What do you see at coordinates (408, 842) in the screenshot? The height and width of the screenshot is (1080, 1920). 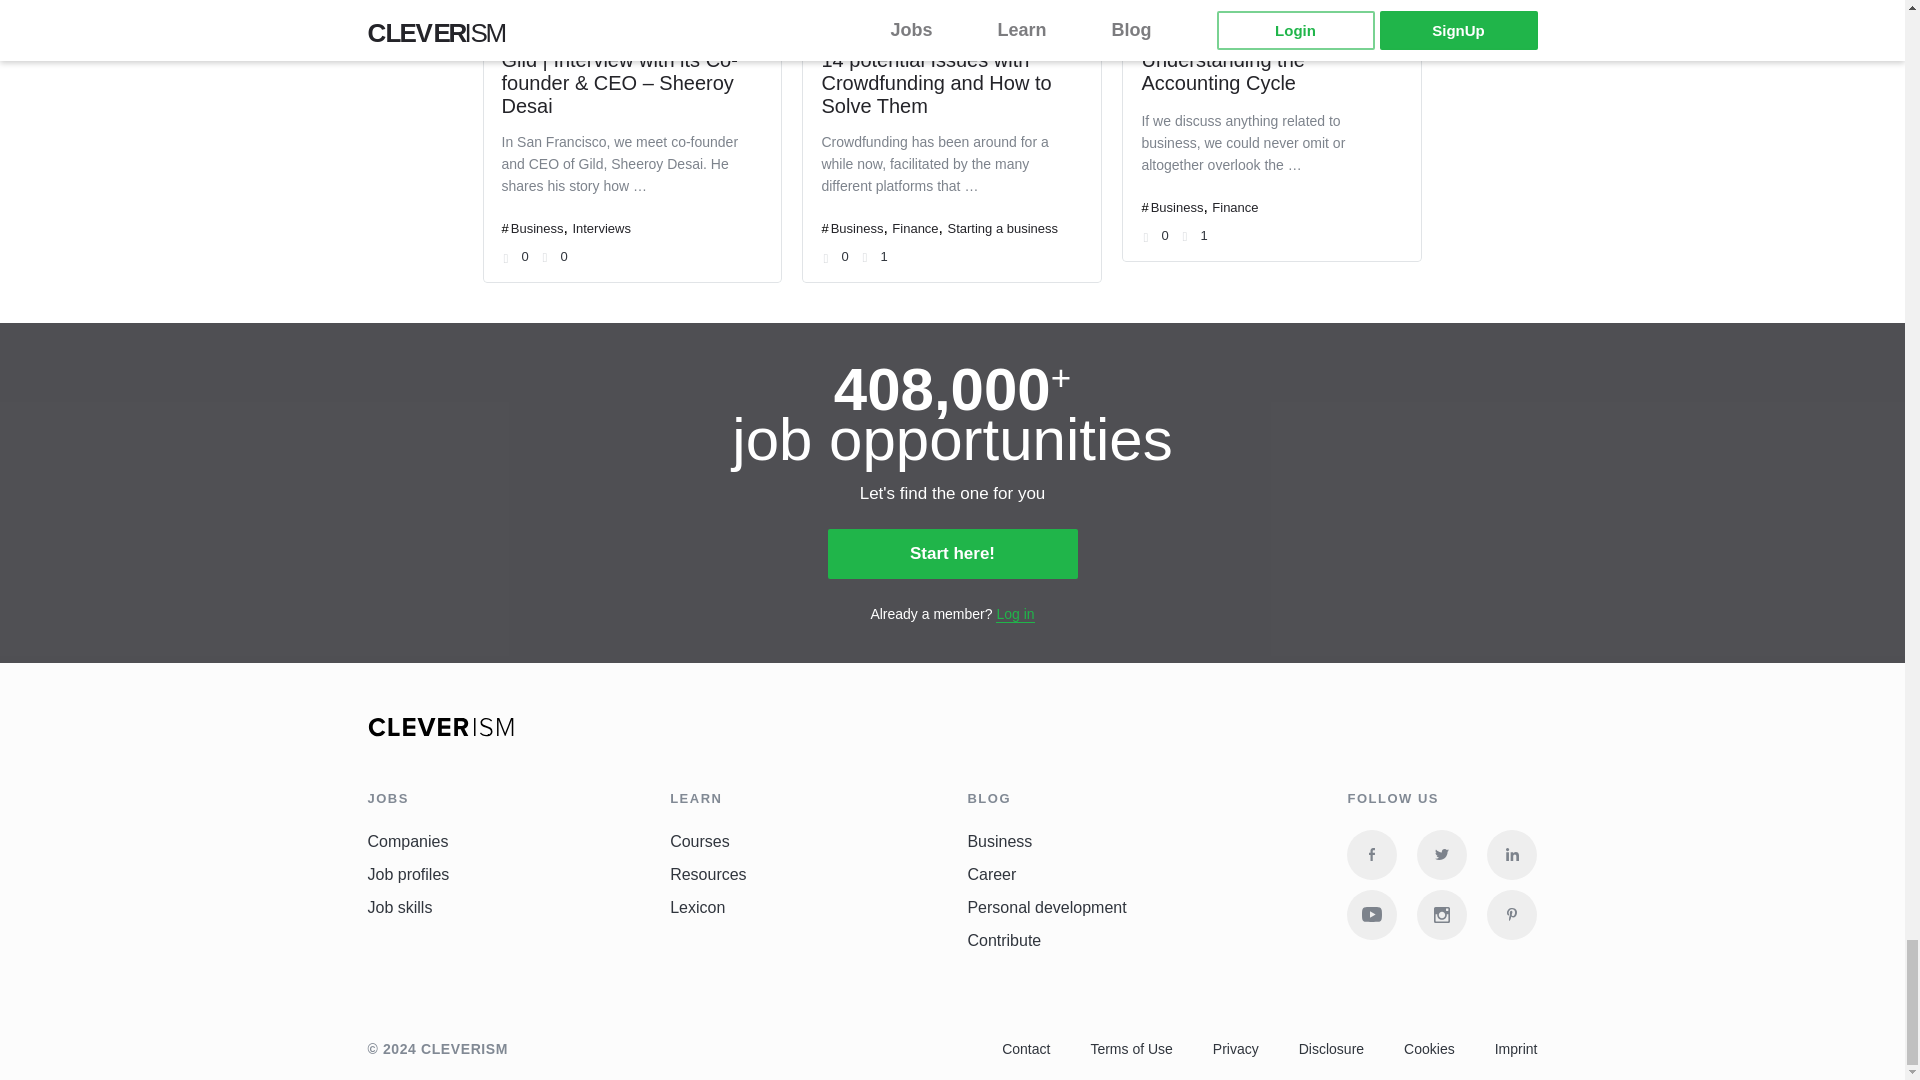 I see `Companies` at bounding box center [408, 842].